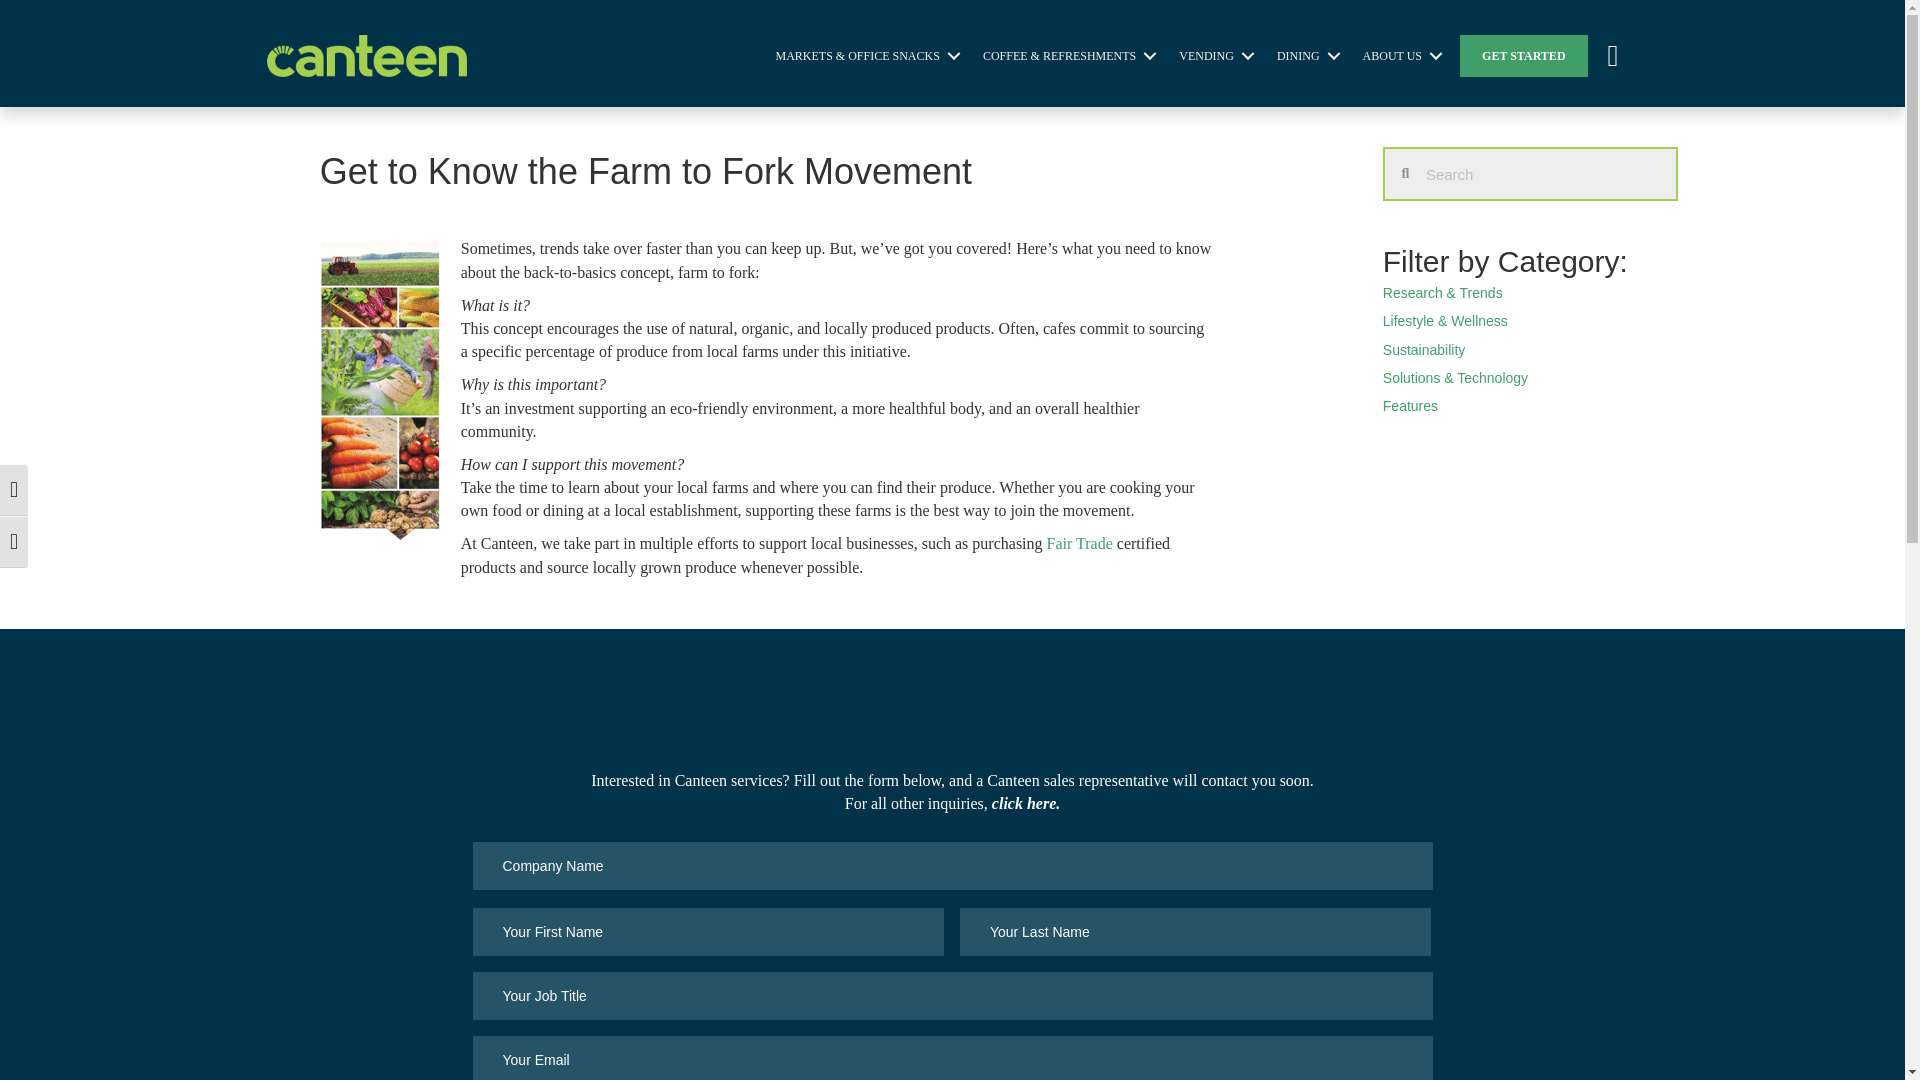 The height and width of the screenshot is (1080, 1920). What do you see at coordinates (1080, 542) in the screenshot?
I see `Fair Trade` at bounding box center [1080, 542].